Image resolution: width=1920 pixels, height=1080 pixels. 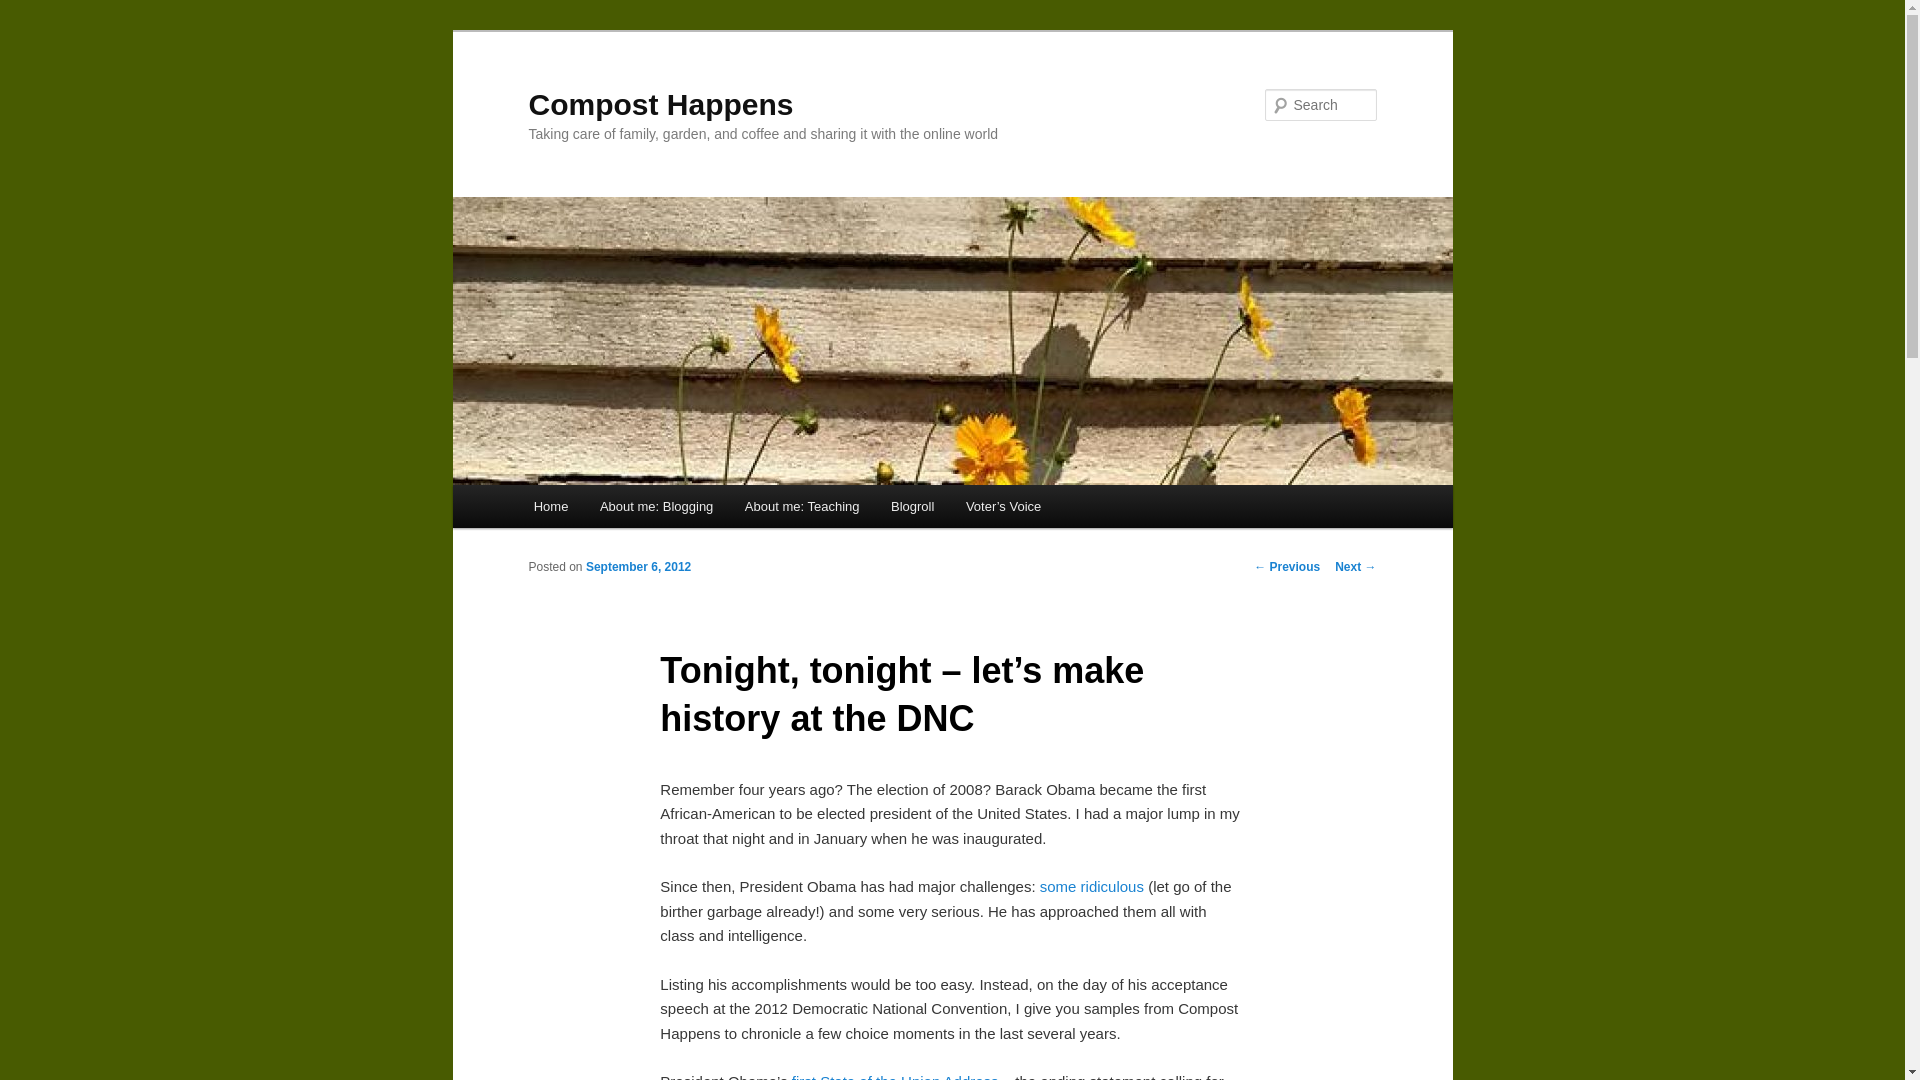 What do you see at coordinates (660, 104) in the screenshot?
I see `Compost Happens` at bounding box center [660, 104].